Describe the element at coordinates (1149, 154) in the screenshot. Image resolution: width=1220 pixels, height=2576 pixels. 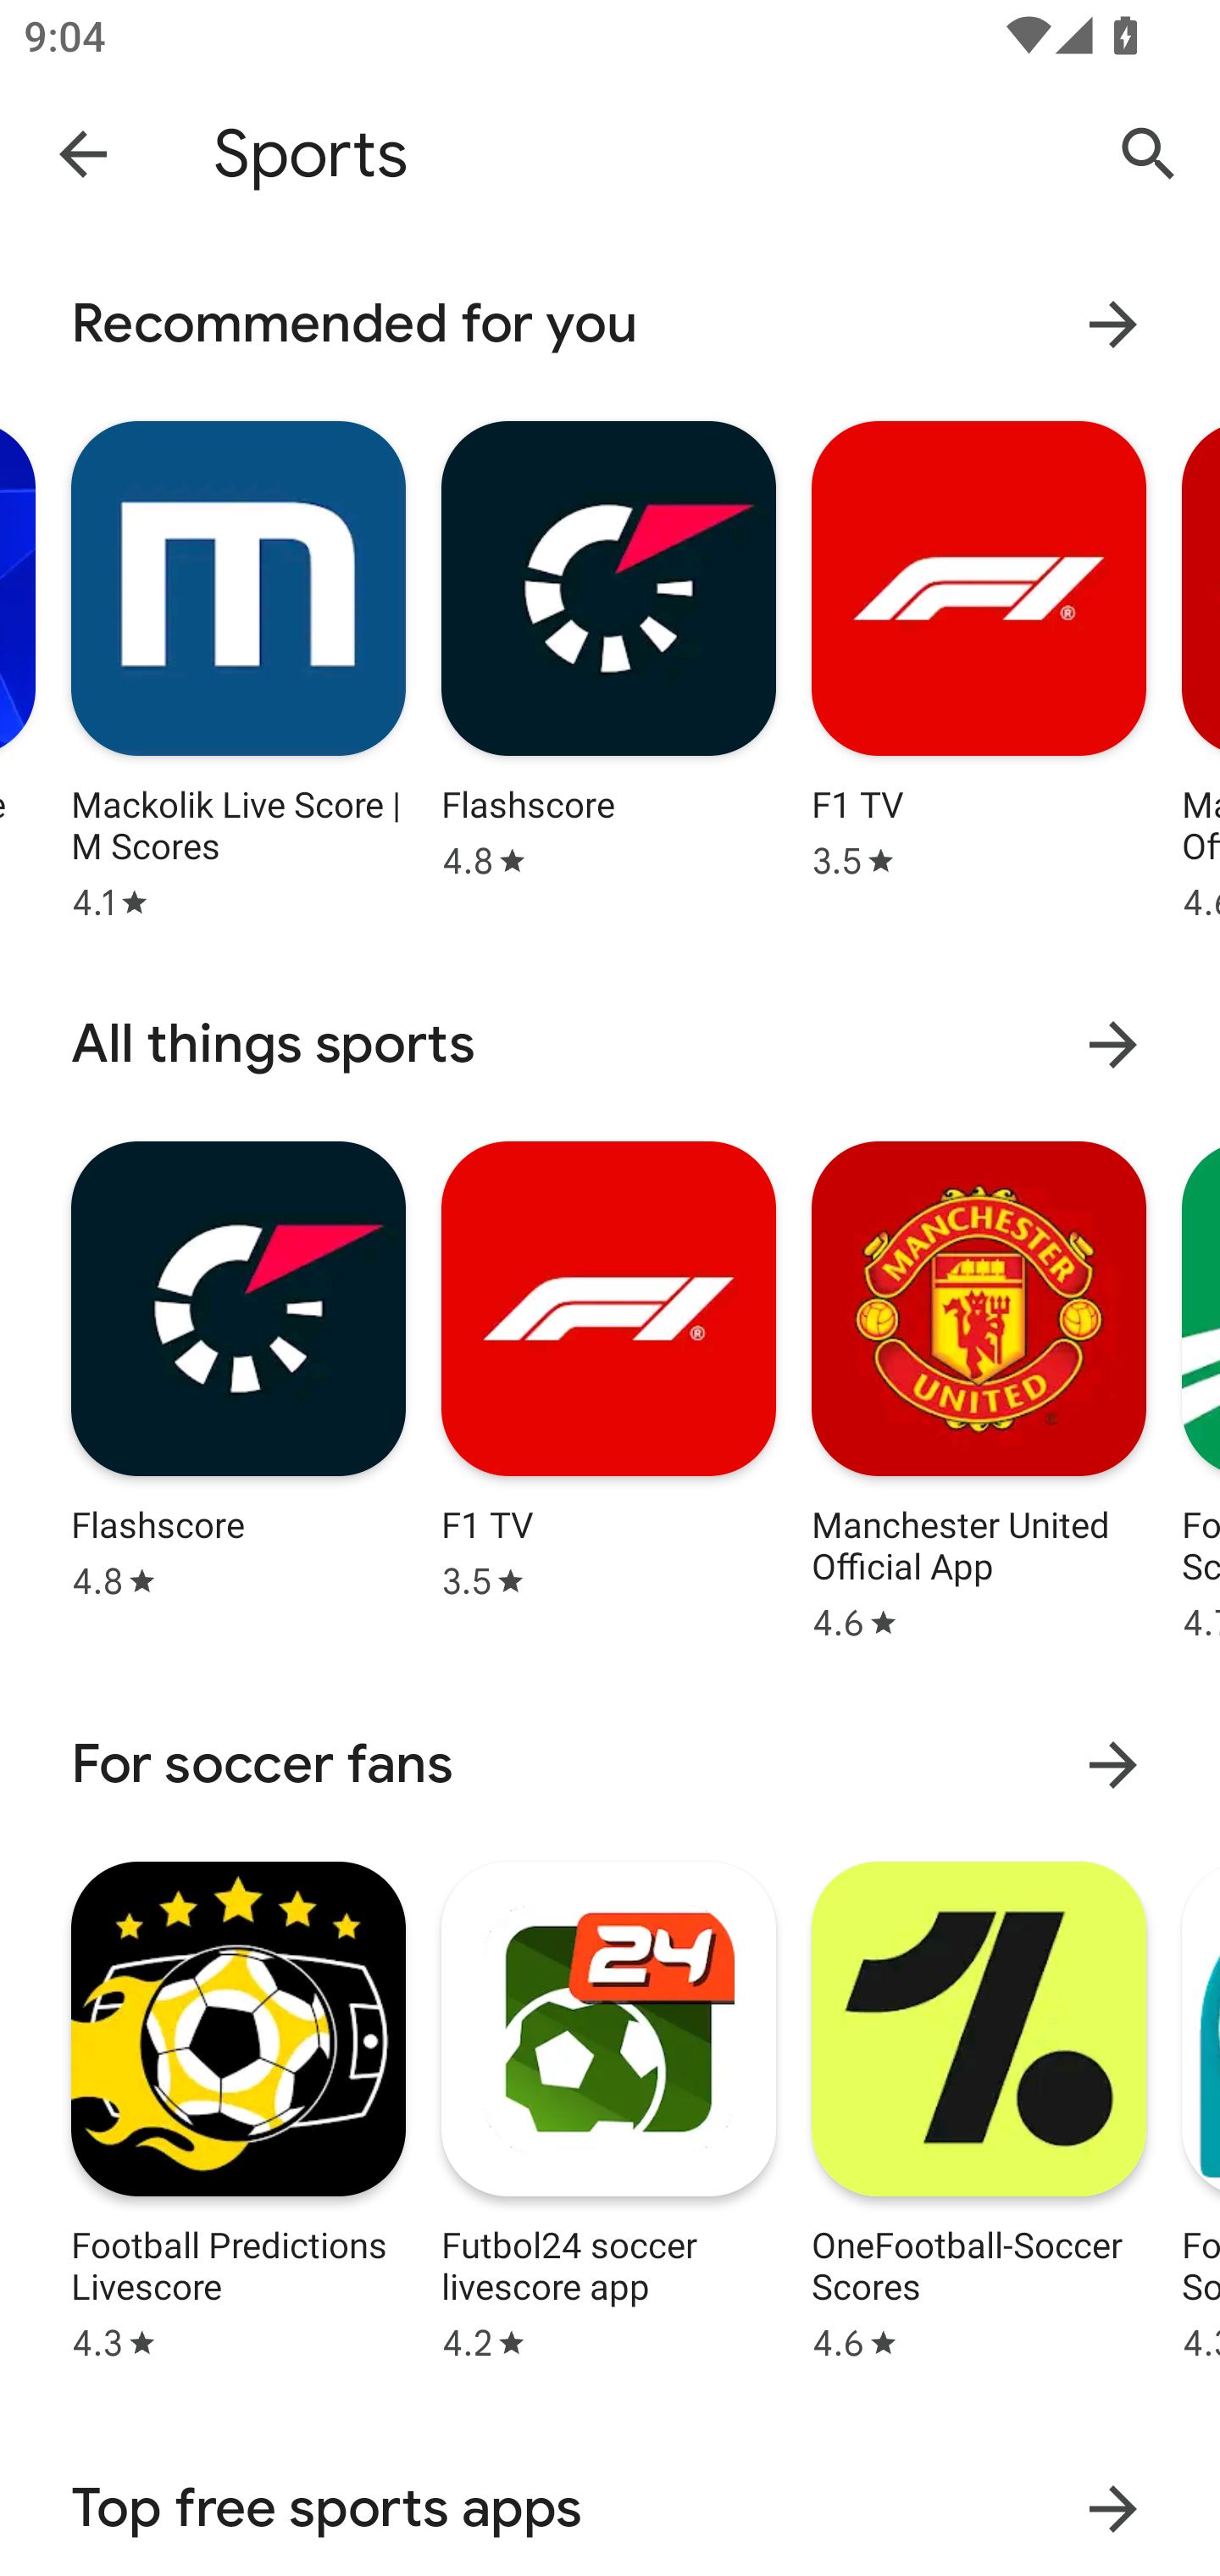
I see `Search Google Play` at that location.